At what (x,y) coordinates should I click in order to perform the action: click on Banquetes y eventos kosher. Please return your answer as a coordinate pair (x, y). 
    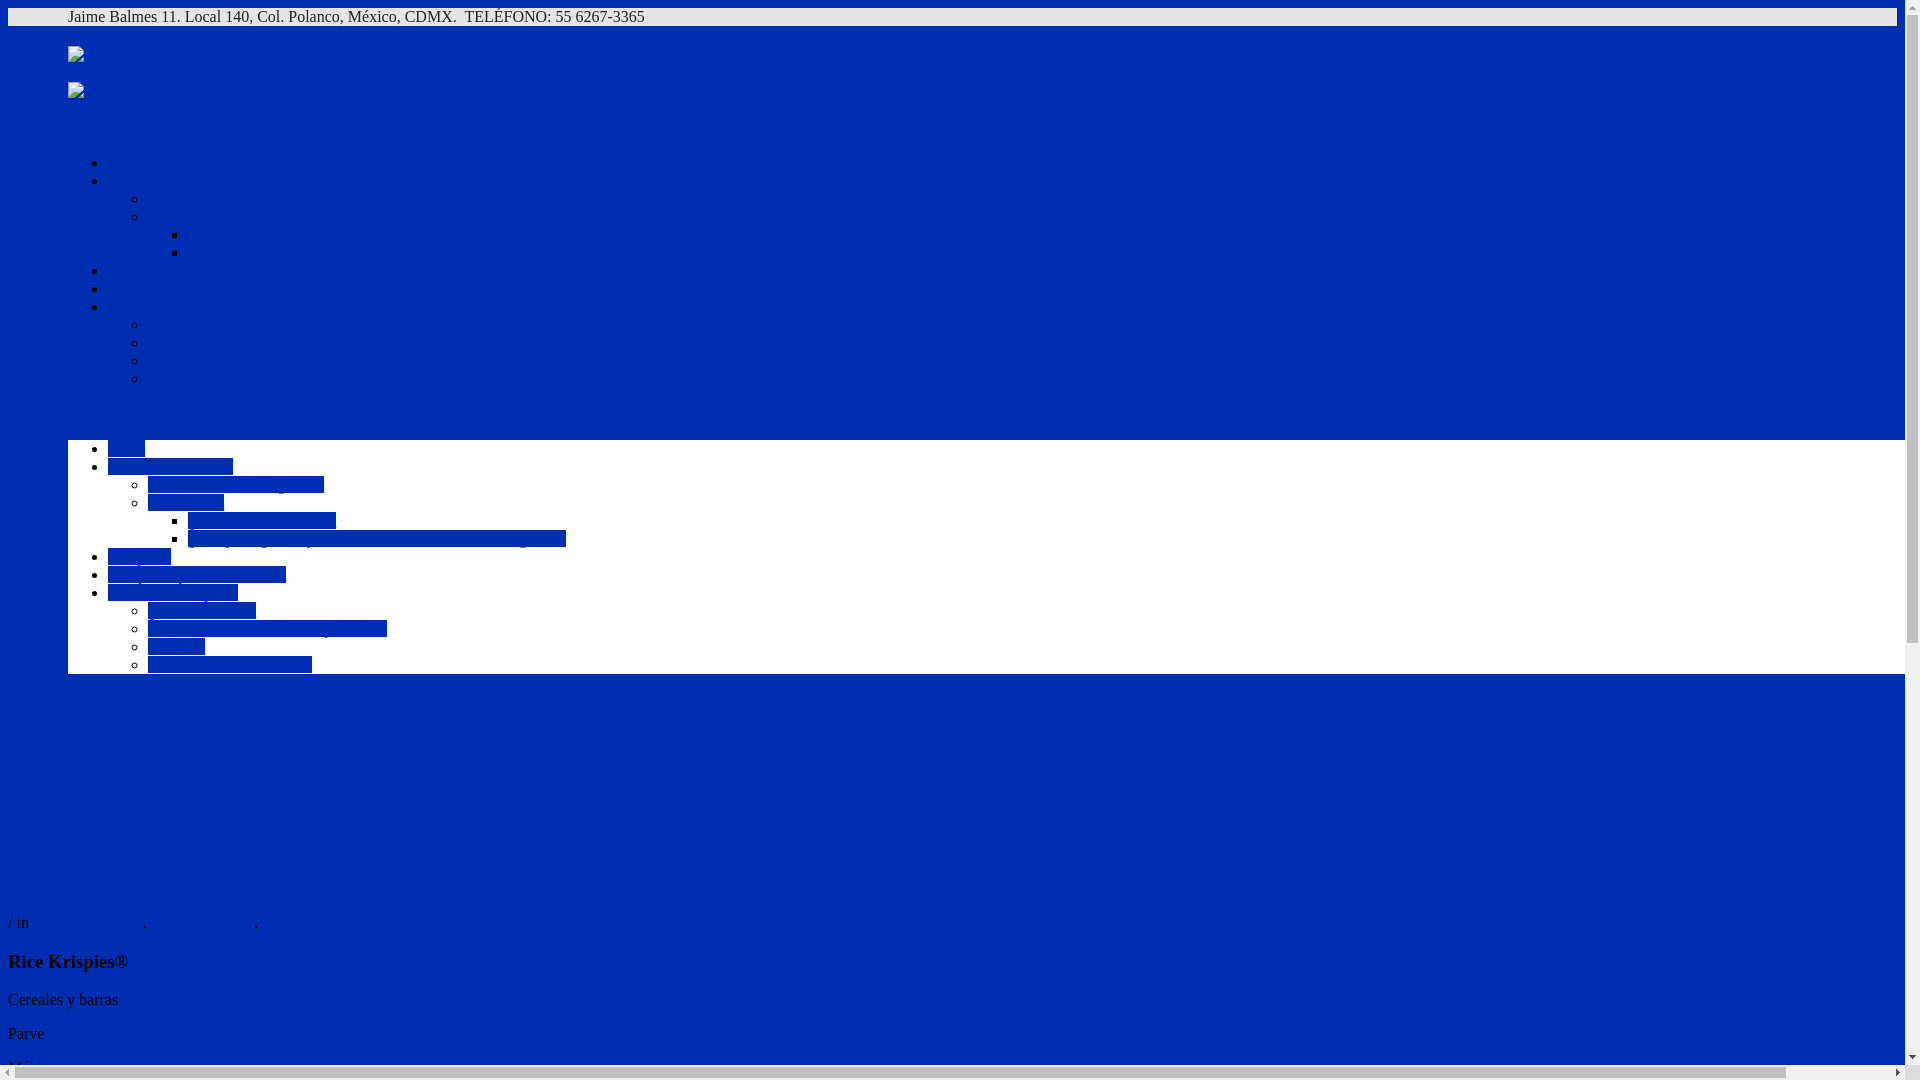
    Looking at the image, I should click on (197, 574).